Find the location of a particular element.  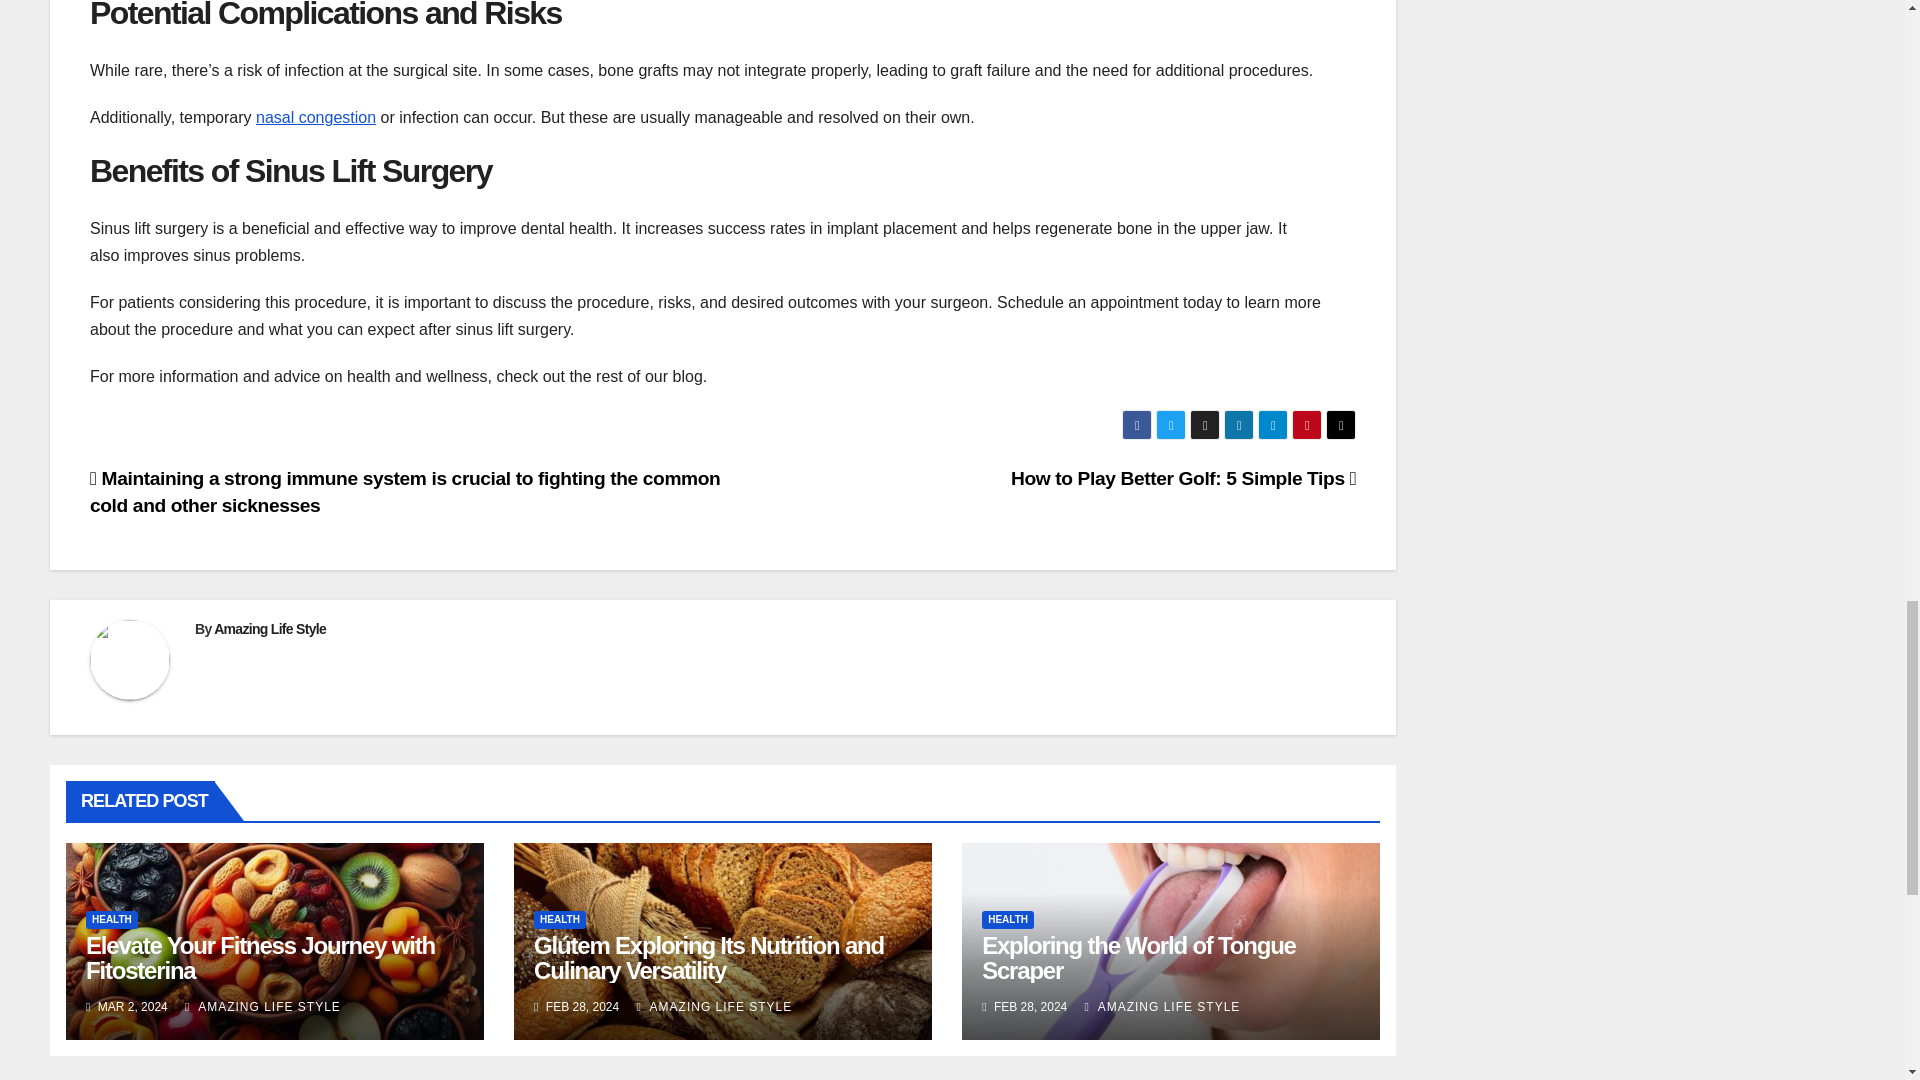

nasal congestion is located at coordinates (316, 118).